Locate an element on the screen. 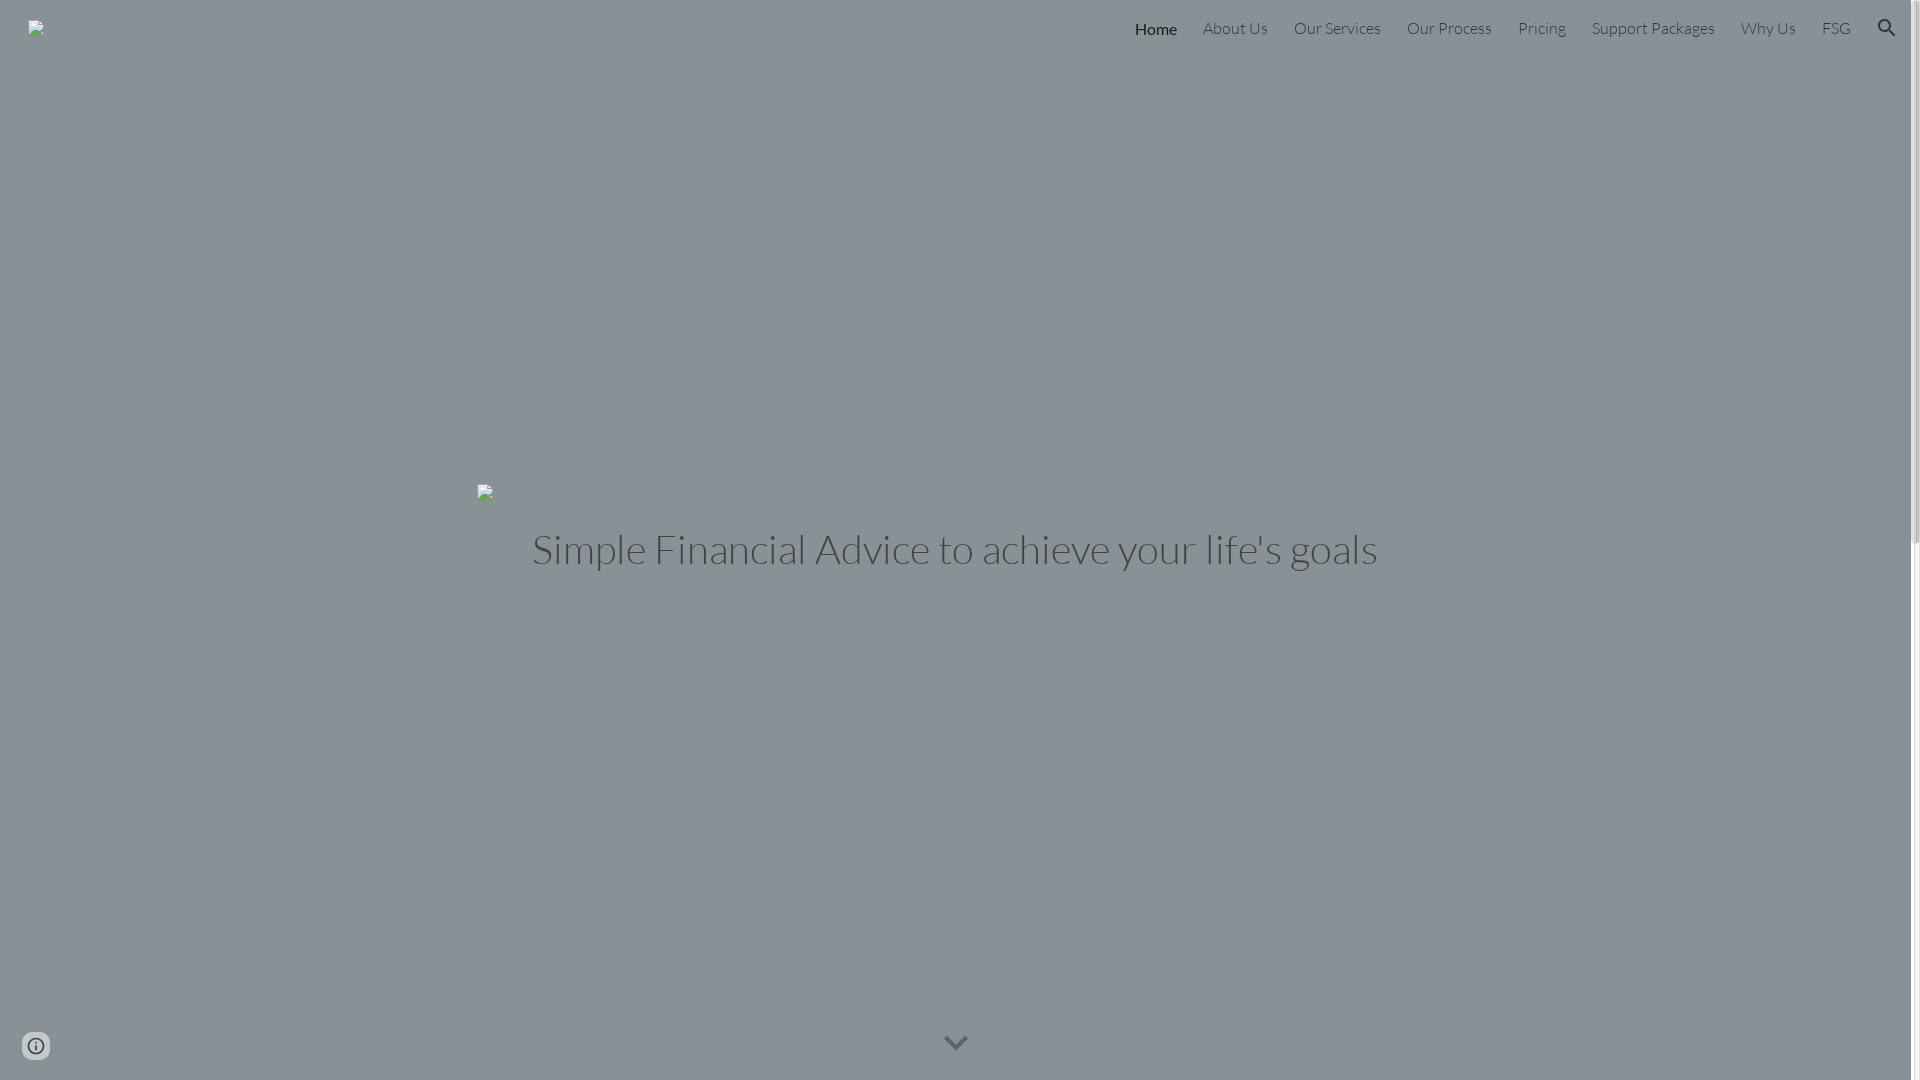 This screenshot has height=1080, width=1920. Support Packages is located at coordinates (1654, 28).